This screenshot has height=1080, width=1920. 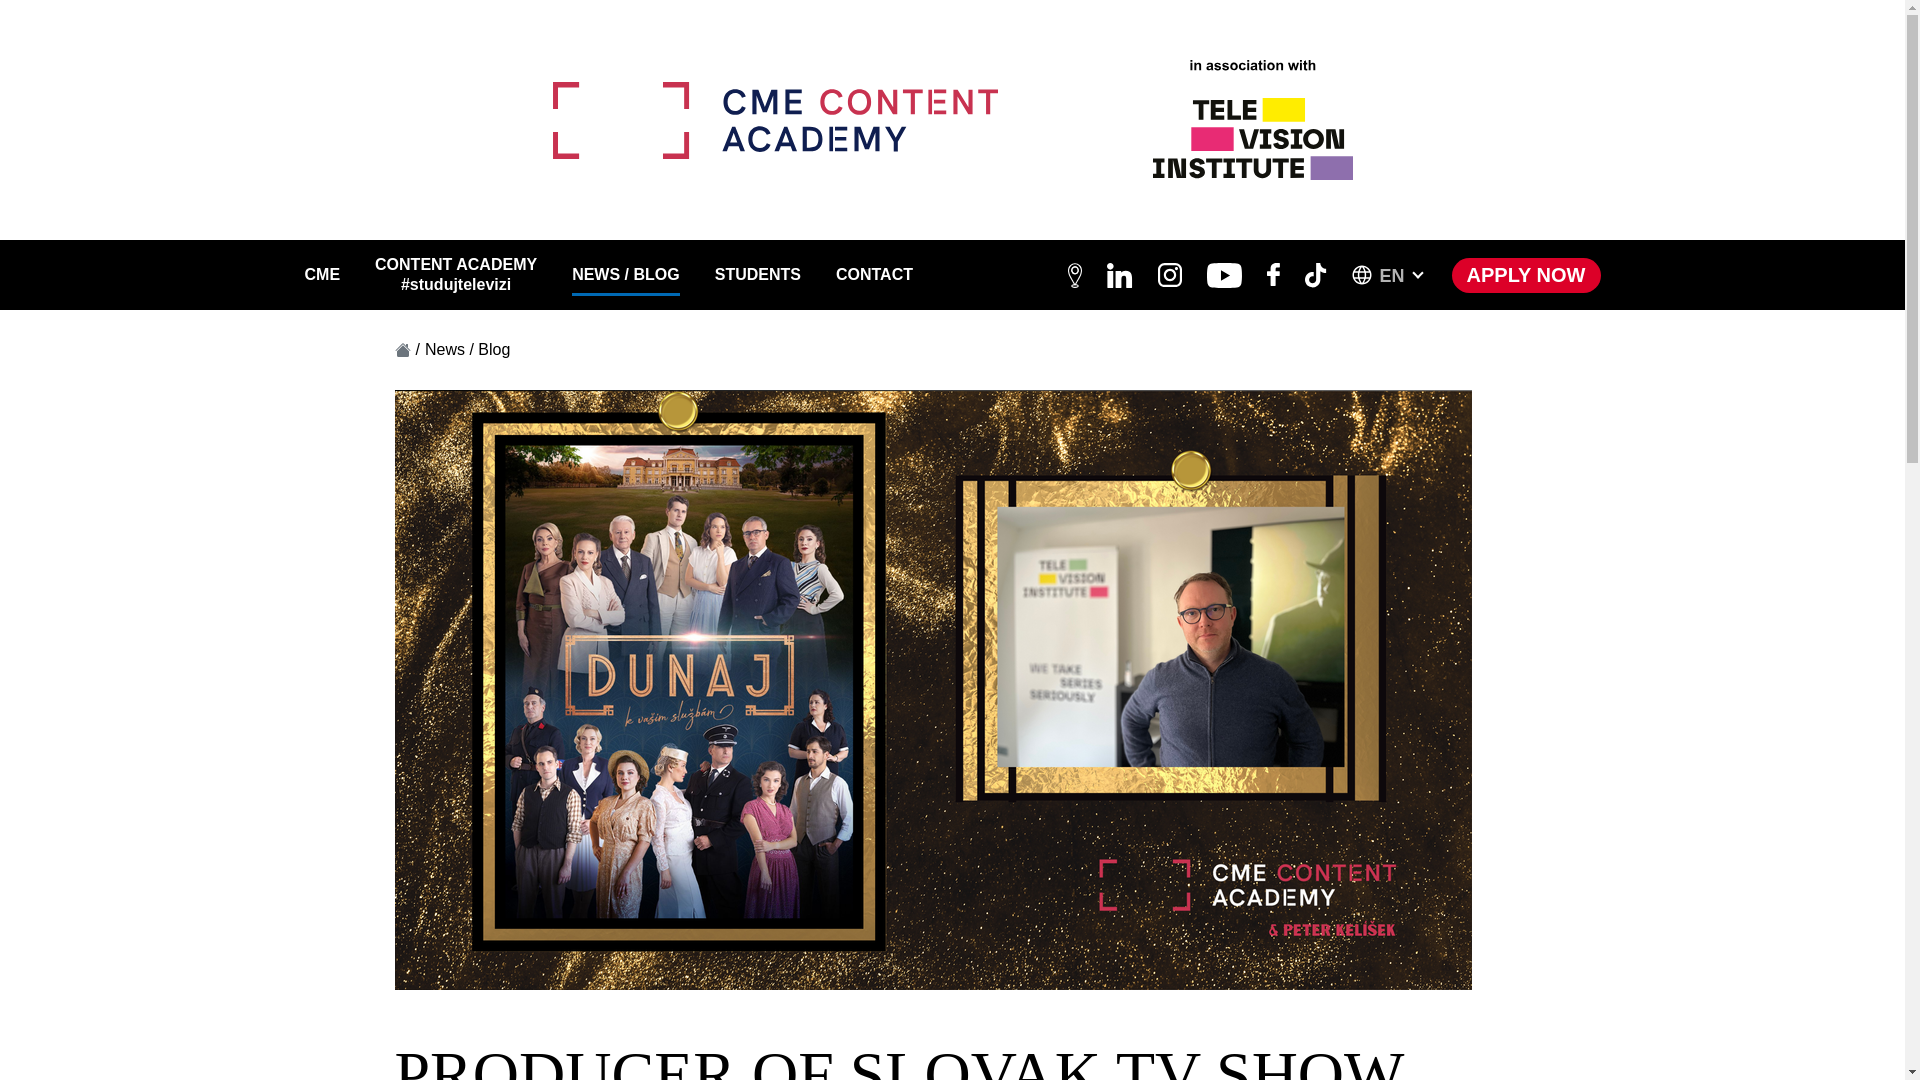 I want to click on APPLY NOW, so click(x=1526, y=275).